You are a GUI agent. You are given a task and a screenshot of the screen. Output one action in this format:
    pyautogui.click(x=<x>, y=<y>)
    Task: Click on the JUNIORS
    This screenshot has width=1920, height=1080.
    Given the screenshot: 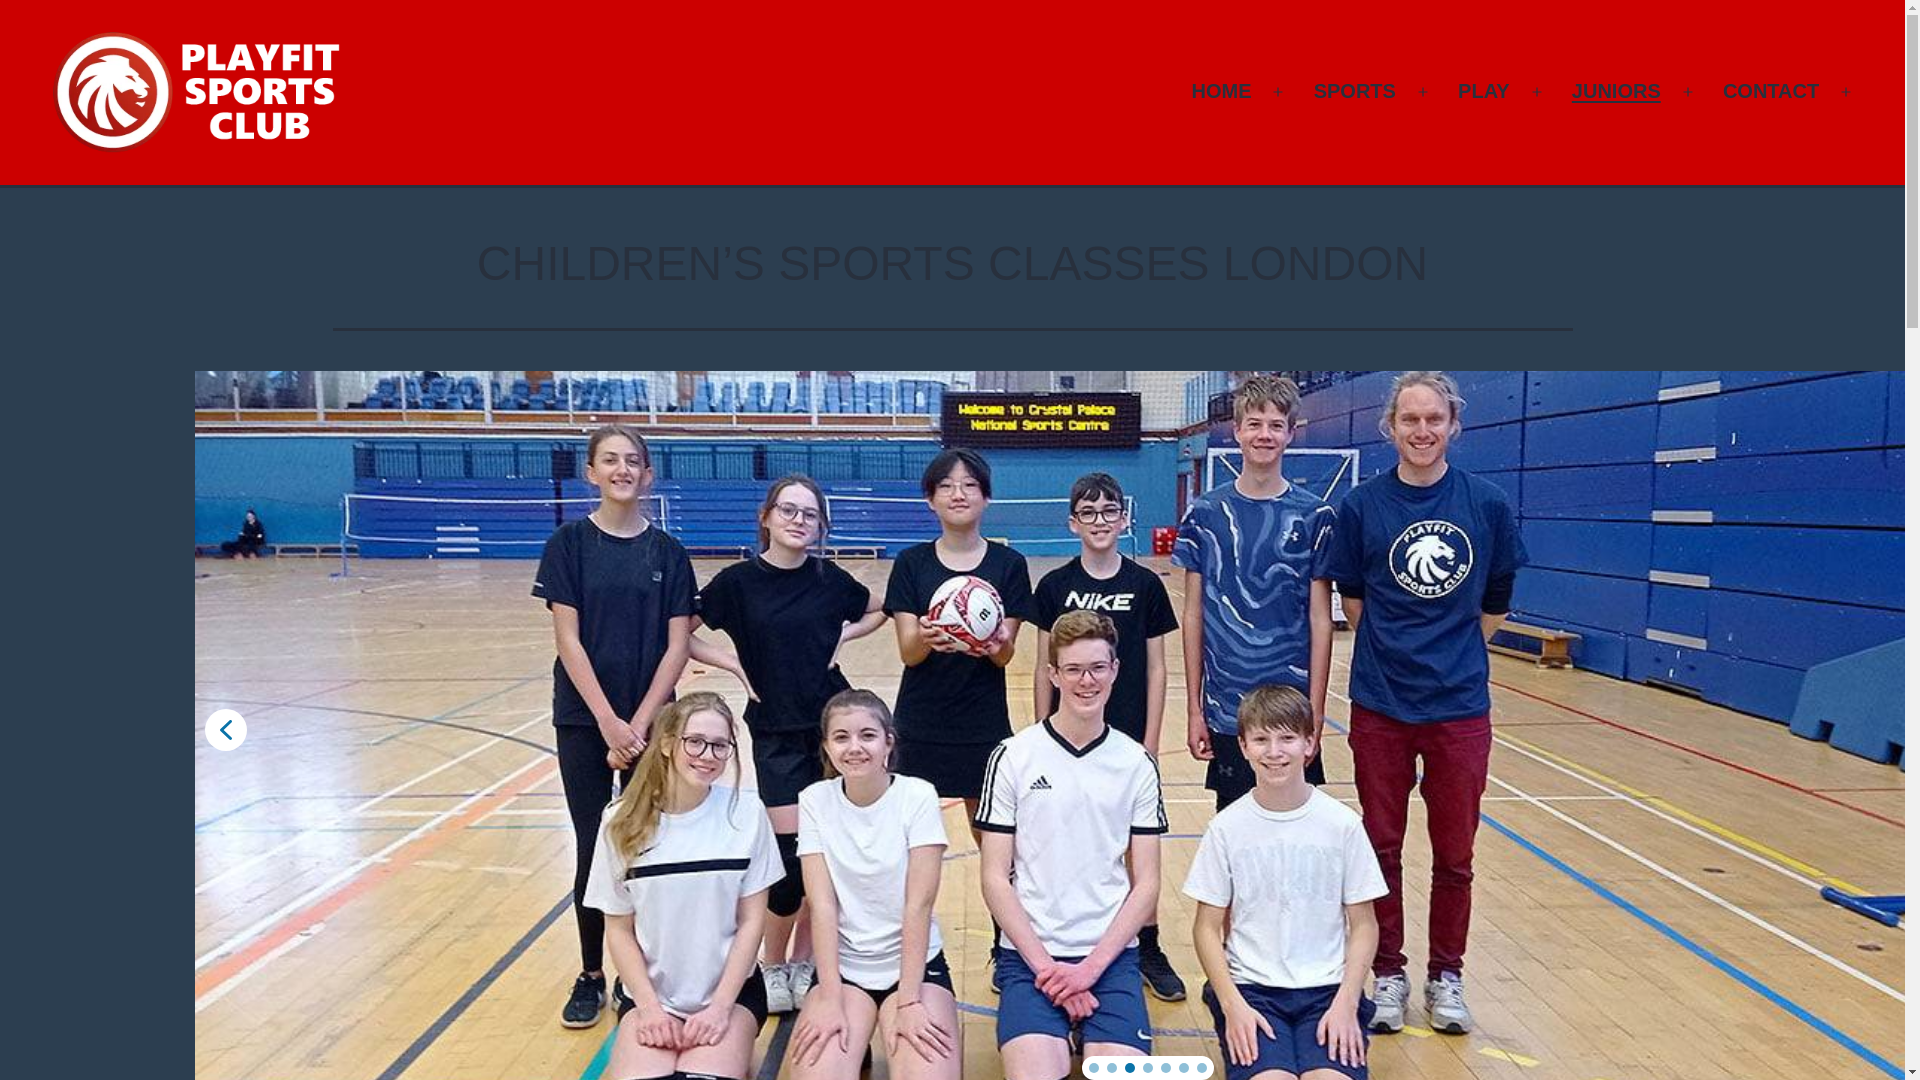 What is the action you would take?
    pyautogui.click(x=1616, y=91)
    